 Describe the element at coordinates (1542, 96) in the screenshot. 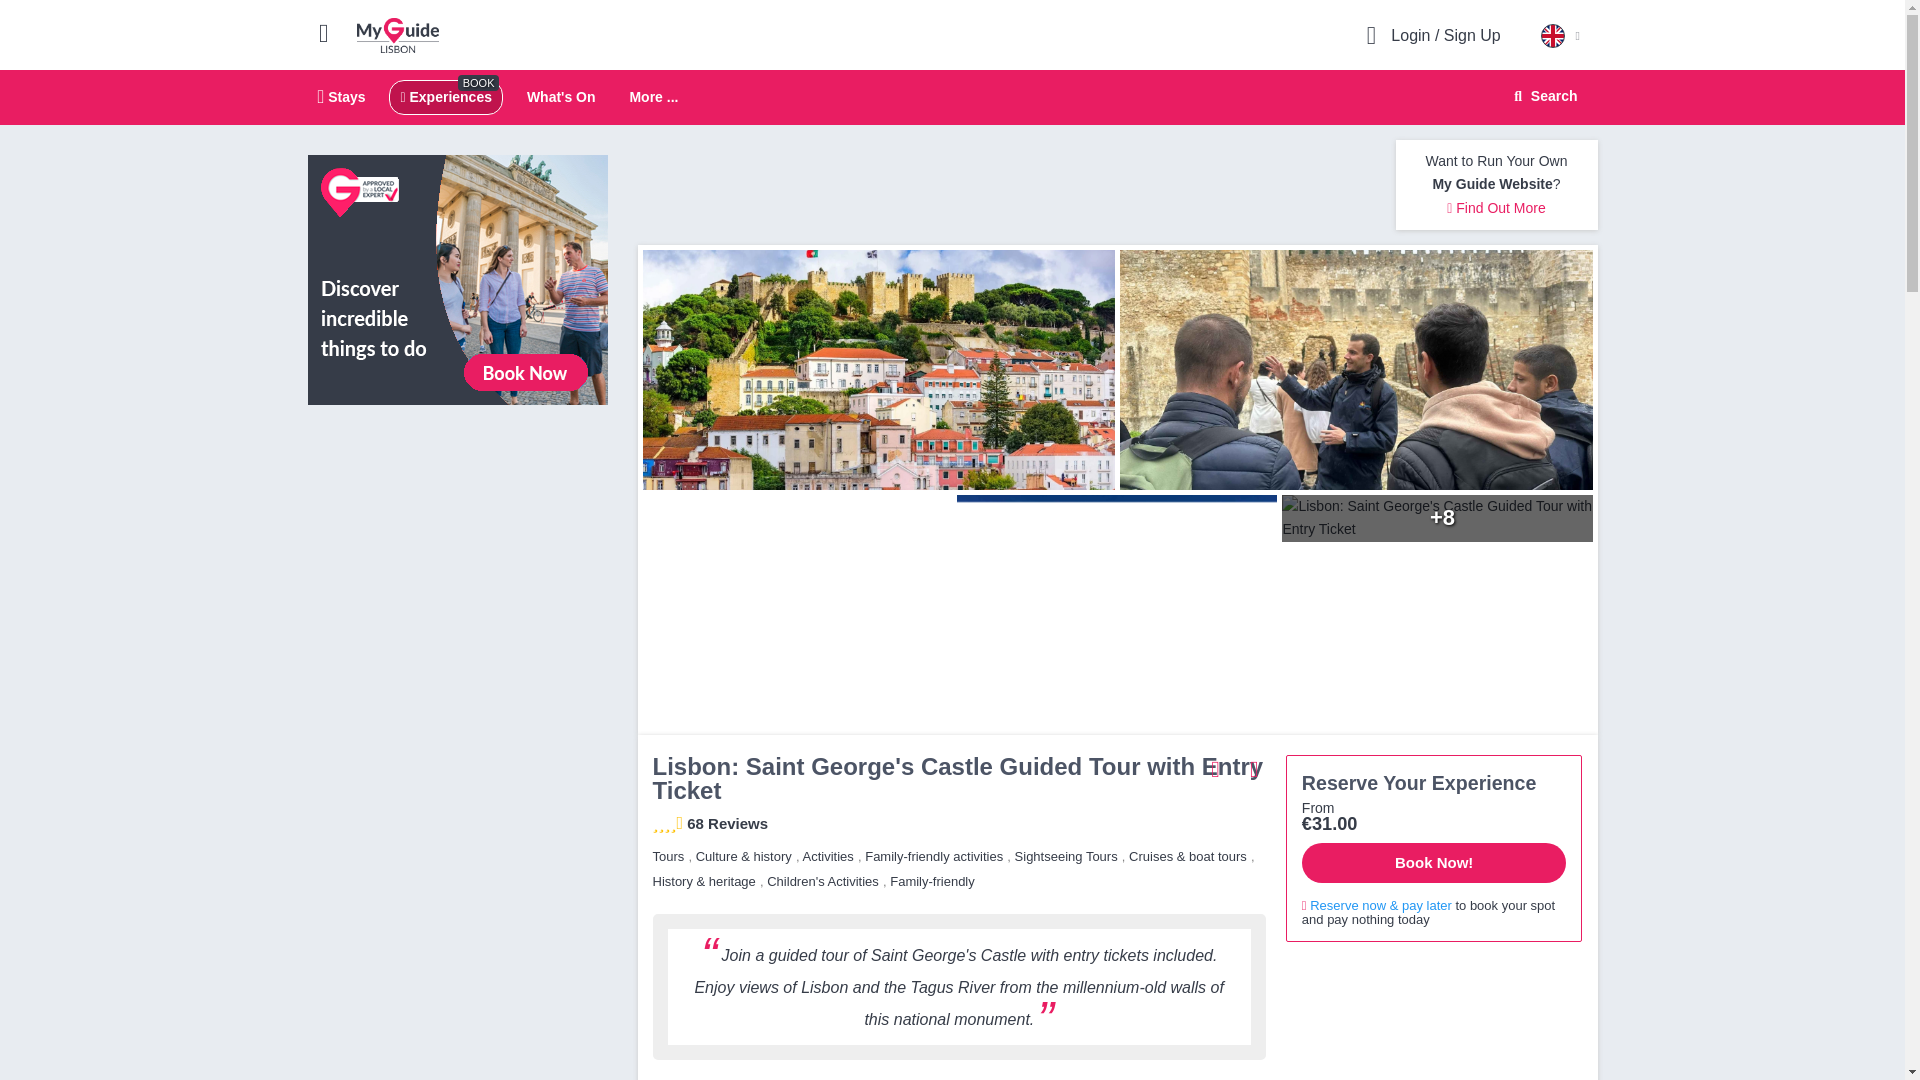

I see `Search` at that location.